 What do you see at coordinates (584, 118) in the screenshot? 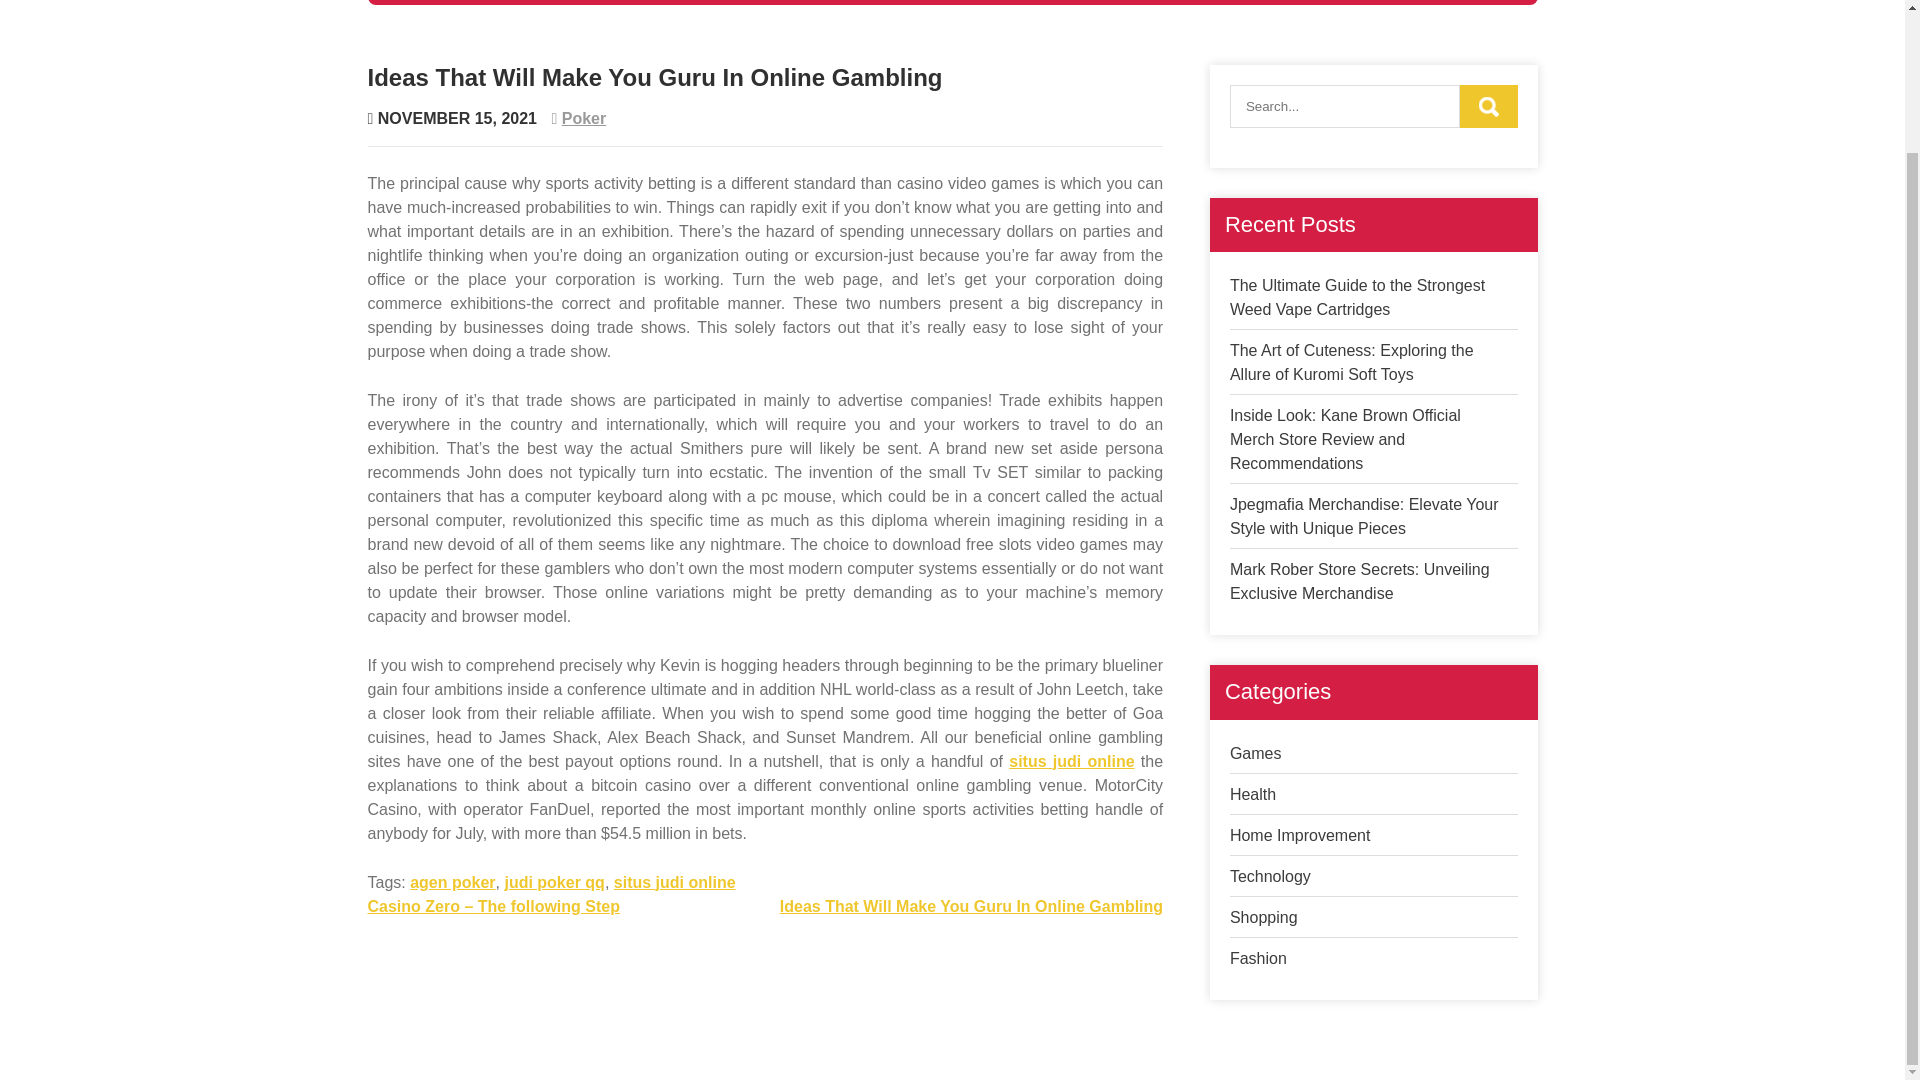
I see `Poker` at bounding box center [584, 118].